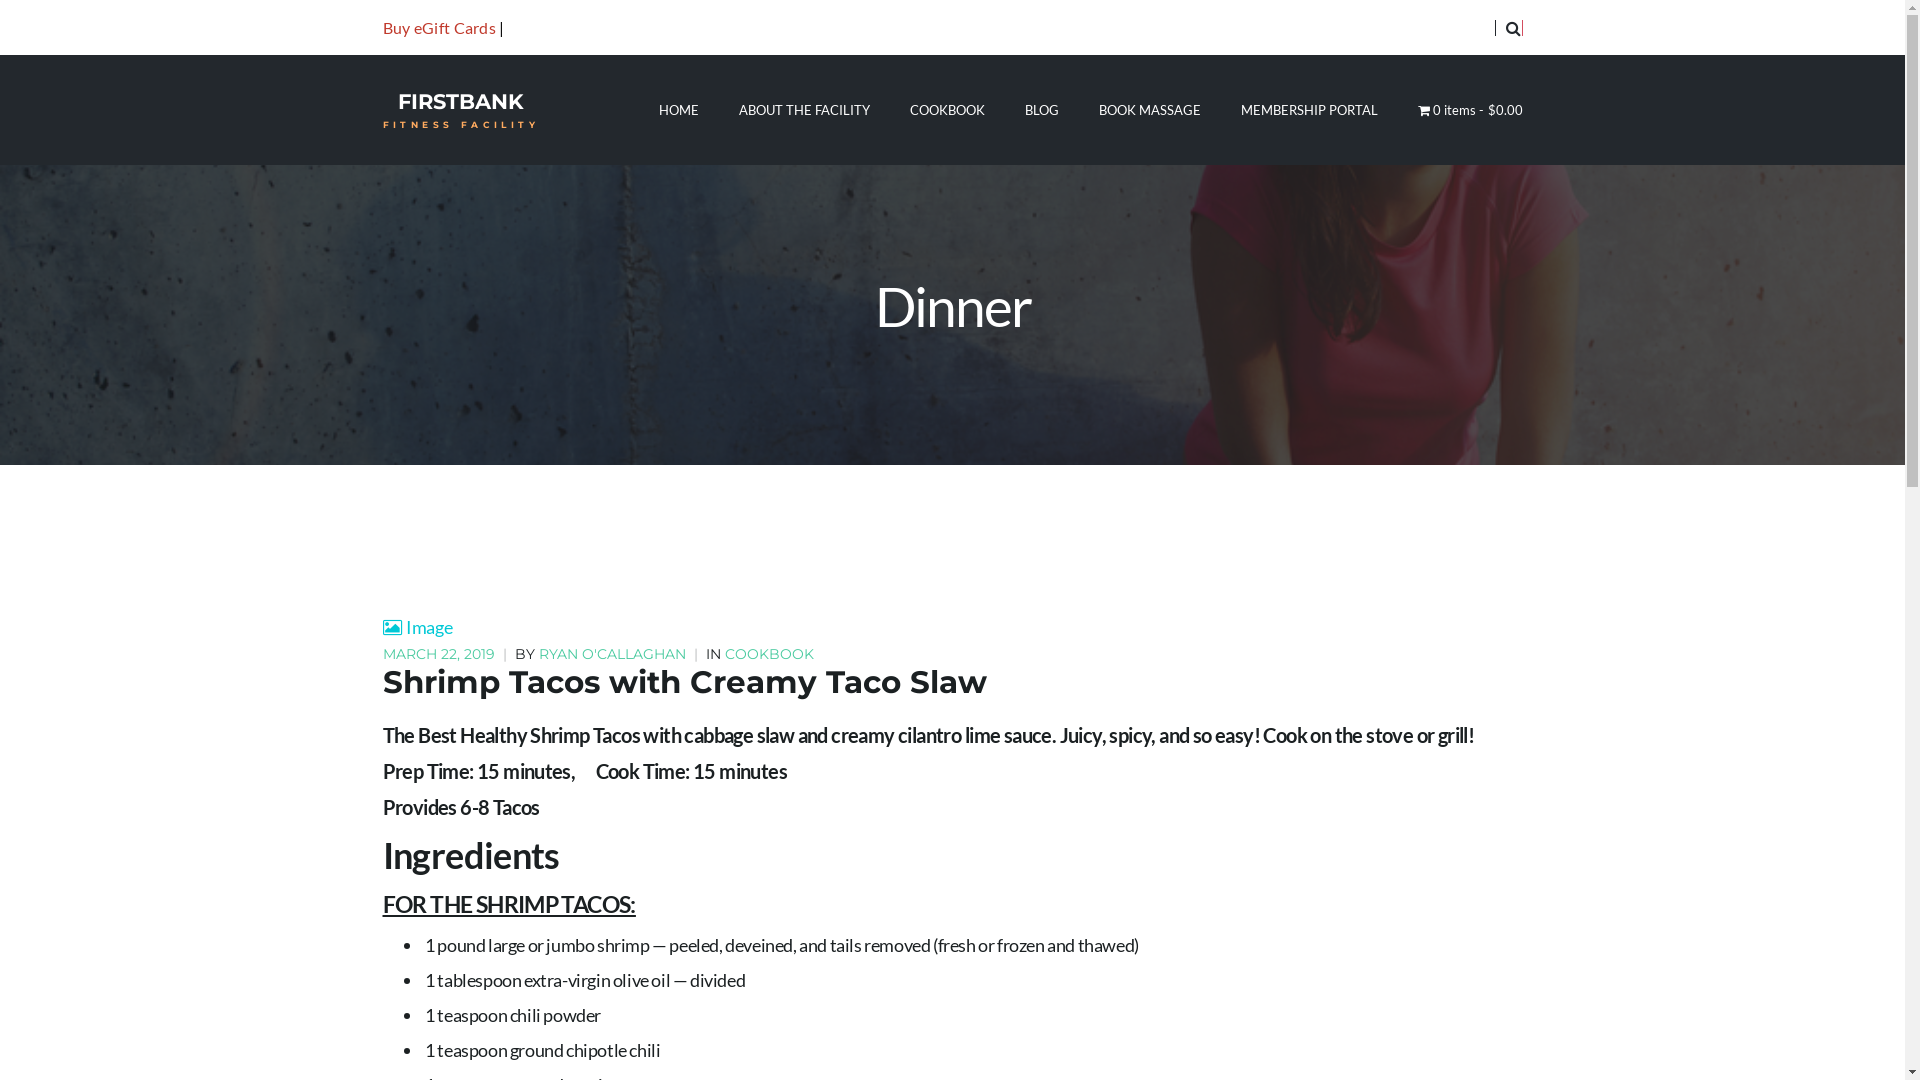  What do you see at coordinates (612, 654) in the screenshot?
I see `RYAN O'CALLAGHAN` at bounding box center [612, 654].